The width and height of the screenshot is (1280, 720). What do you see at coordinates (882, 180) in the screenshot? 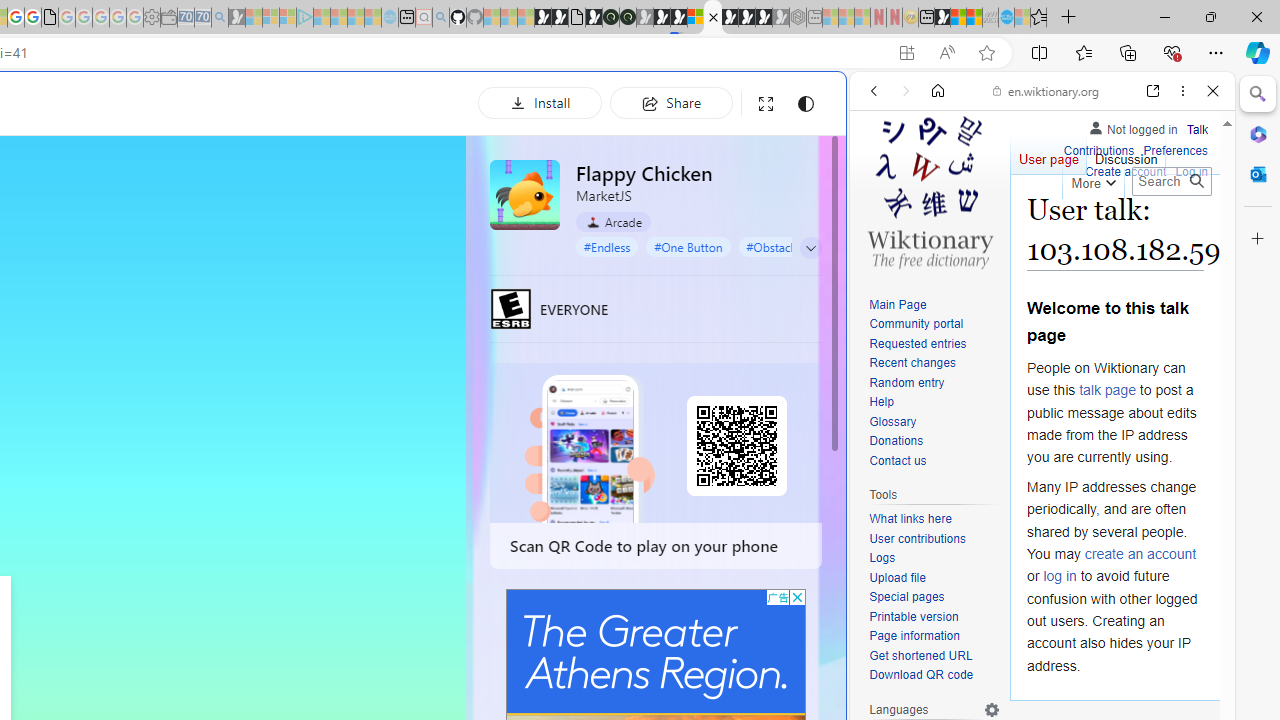
I see `Web scope` at bounding box center [882, 180].